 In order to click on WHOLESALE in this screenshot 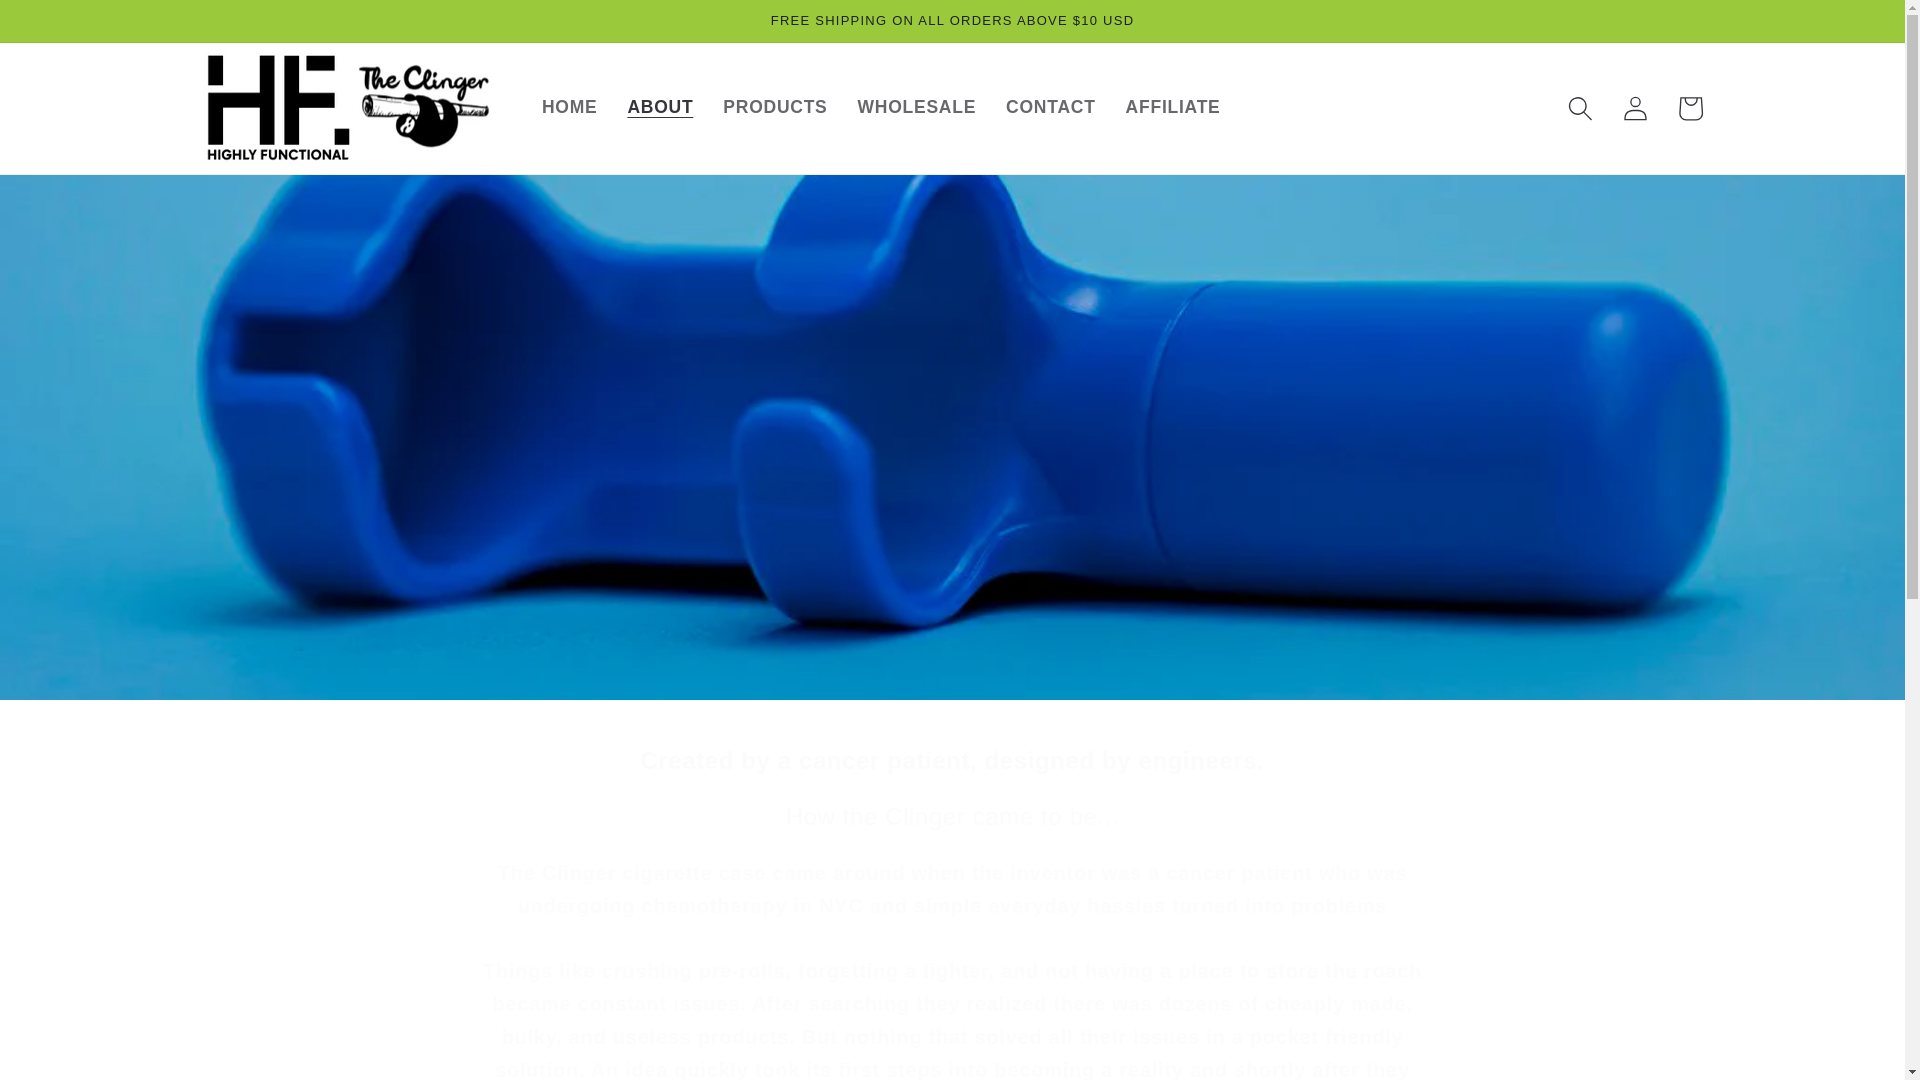, I will do `click(917, 108)`.